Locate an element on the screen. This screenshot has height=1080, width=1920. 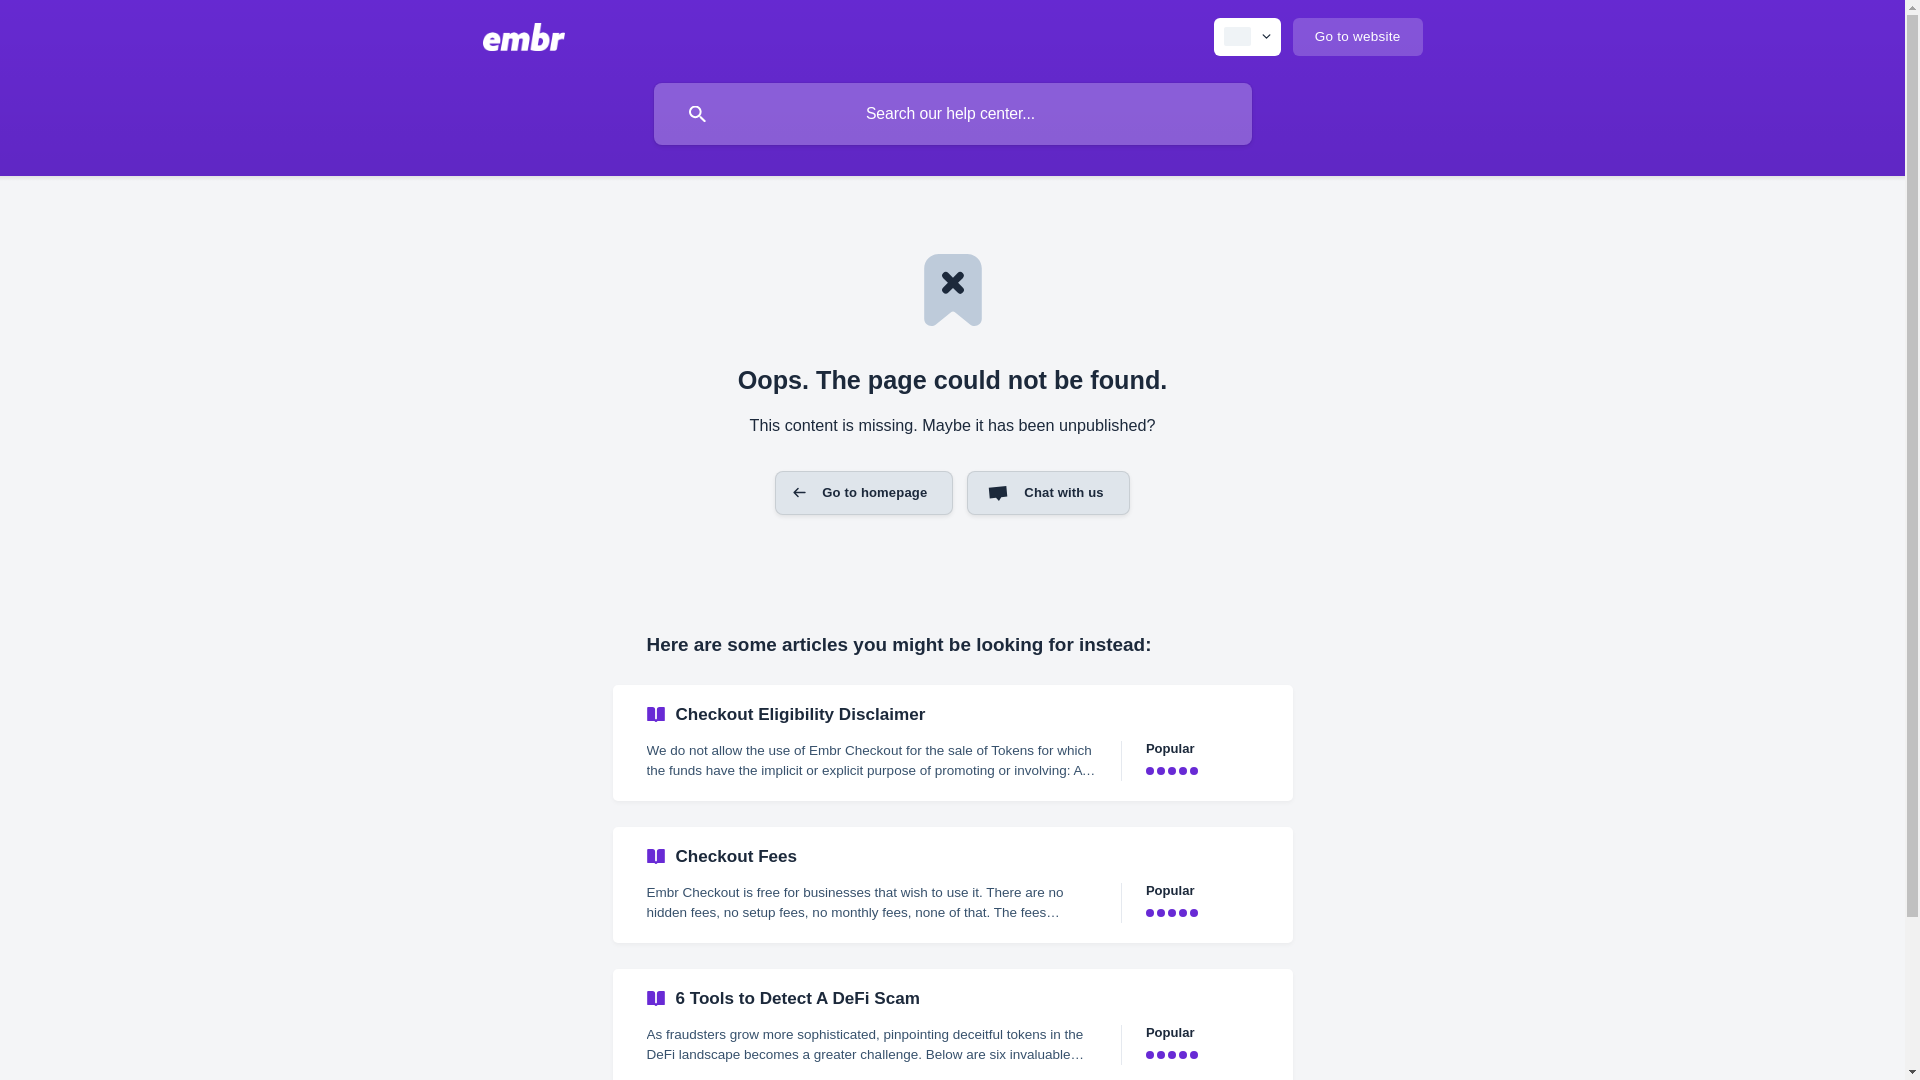
Chat with us is located at coordinates (1048, 492).